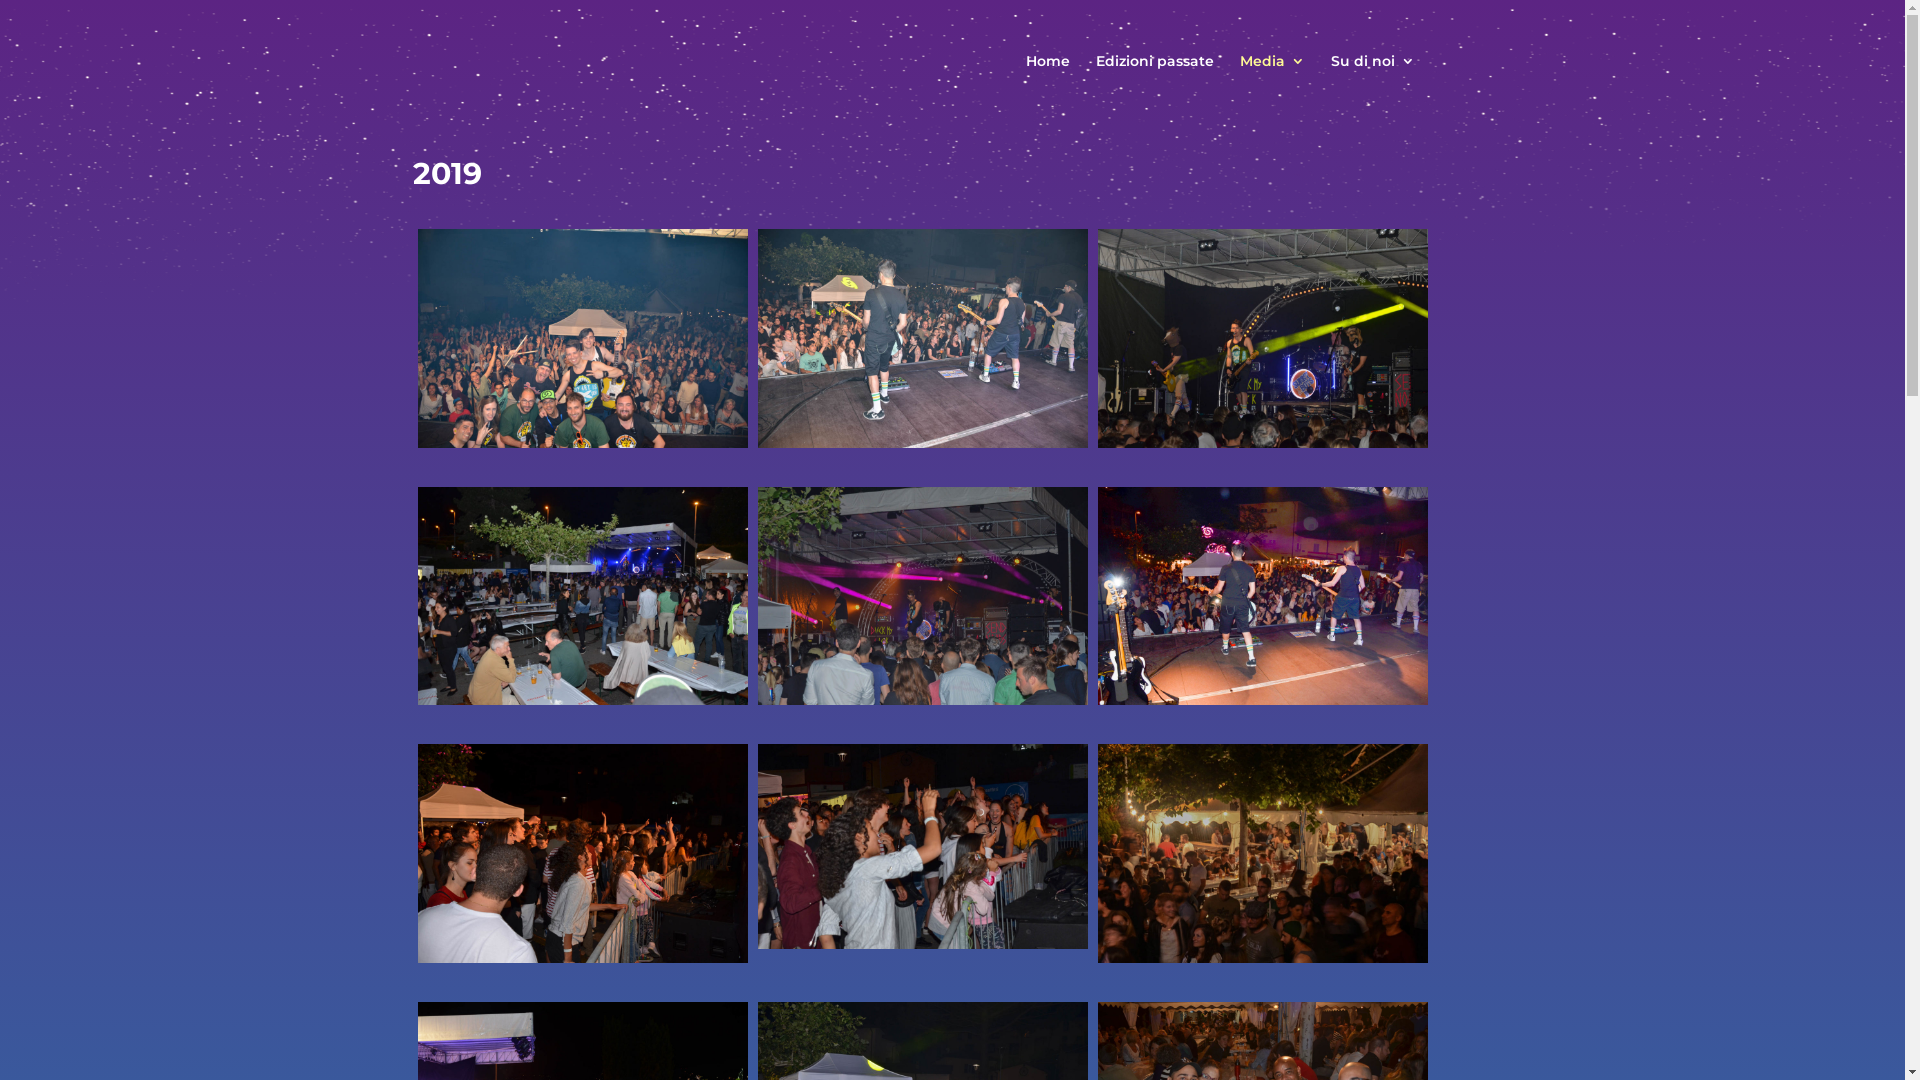 The height and width of the screenshot is (1080, 1920). I want to click on 2019.06.08 Brega estate sab 338, so click(923, 846).